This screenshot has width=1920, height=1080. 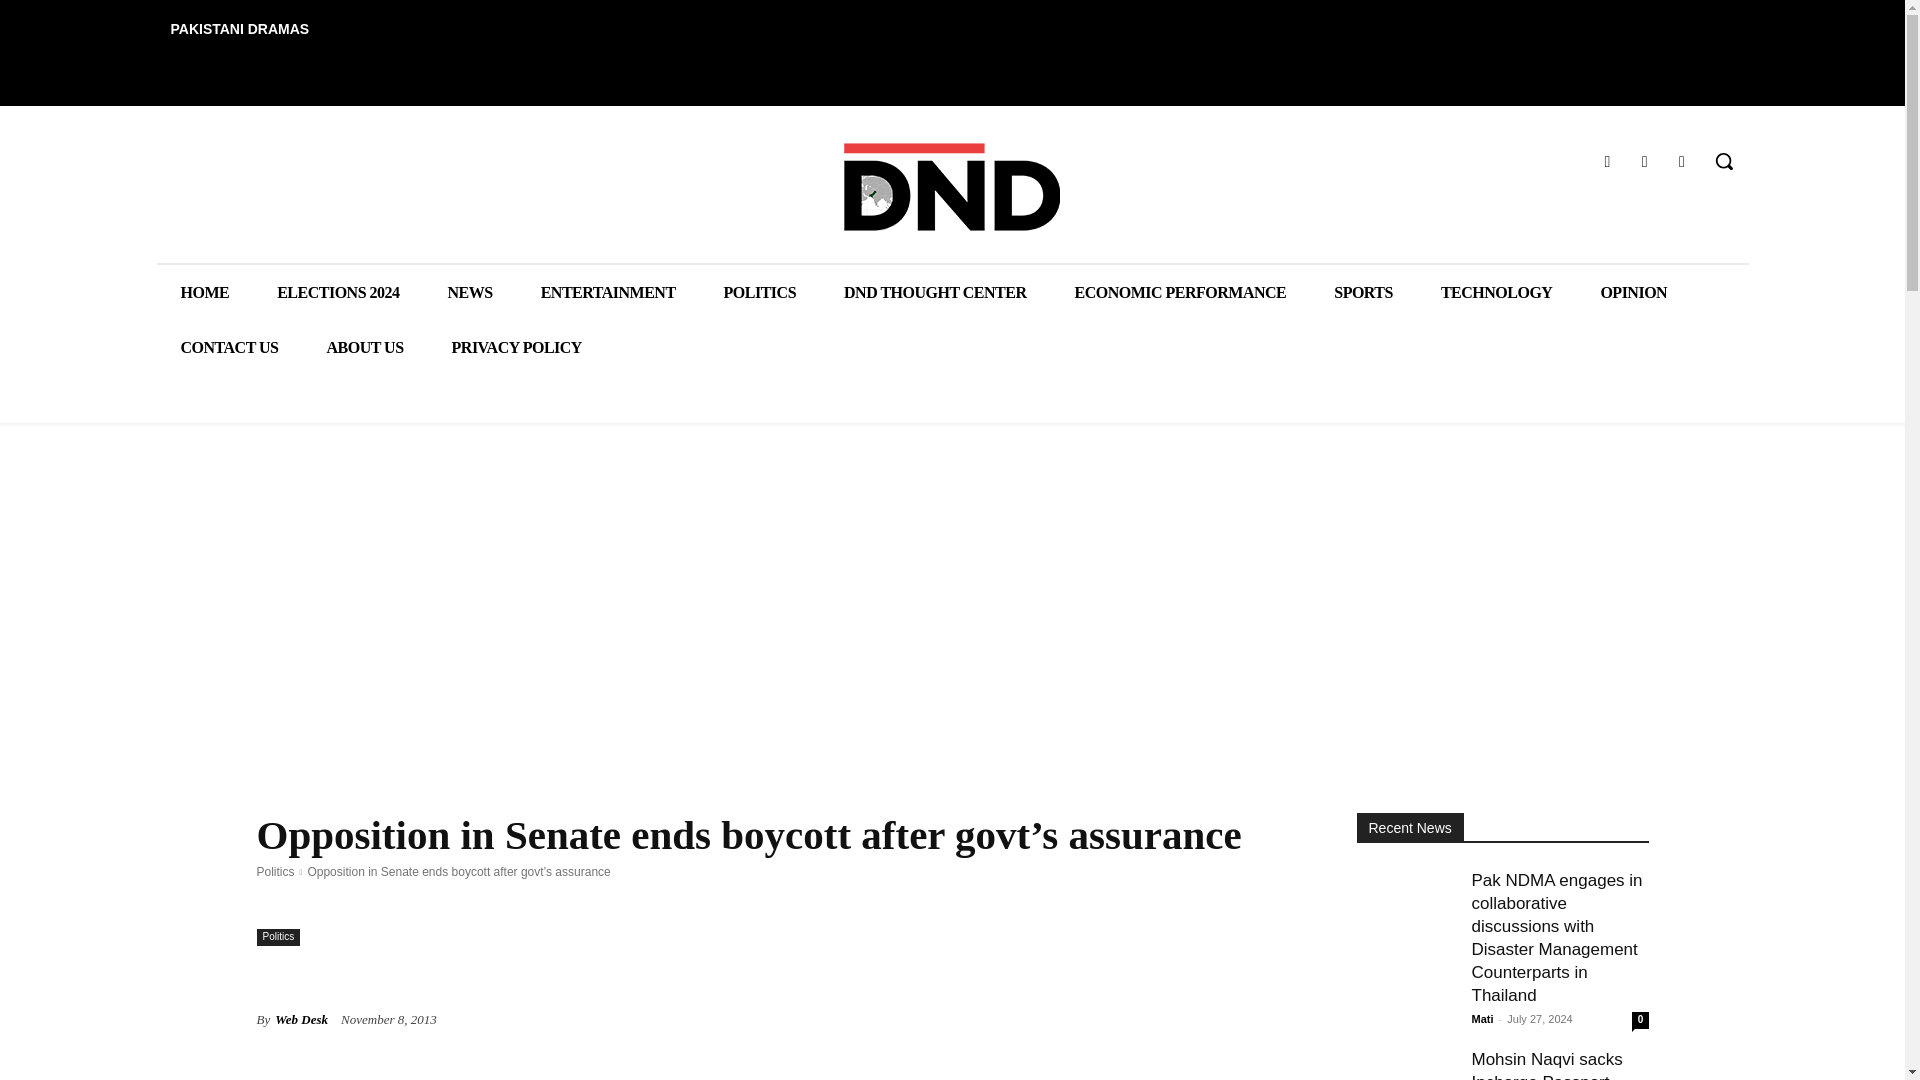 I want to click on ABOUT US, so click(x=364, y=346).